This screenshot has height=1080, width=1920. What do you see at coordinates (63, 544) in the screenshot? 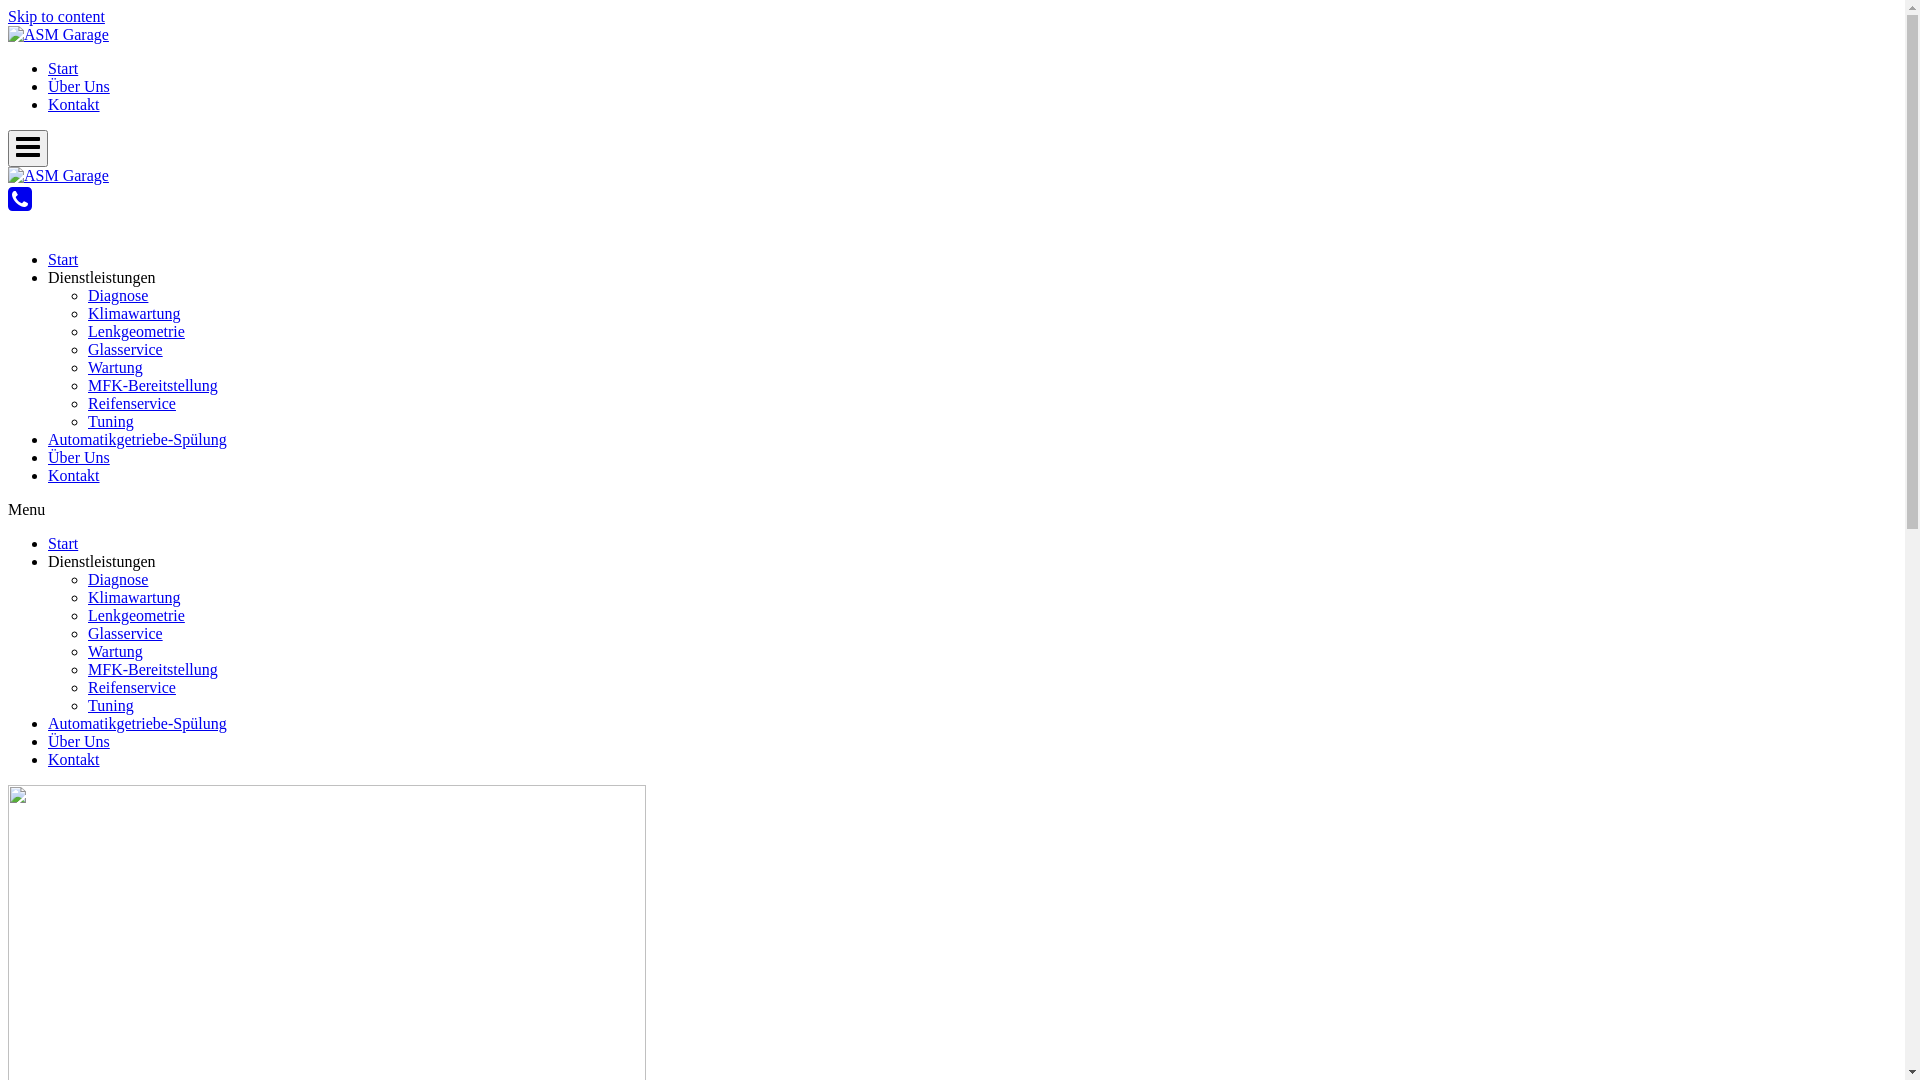
I see `Start` at bounding box center [63, 544].